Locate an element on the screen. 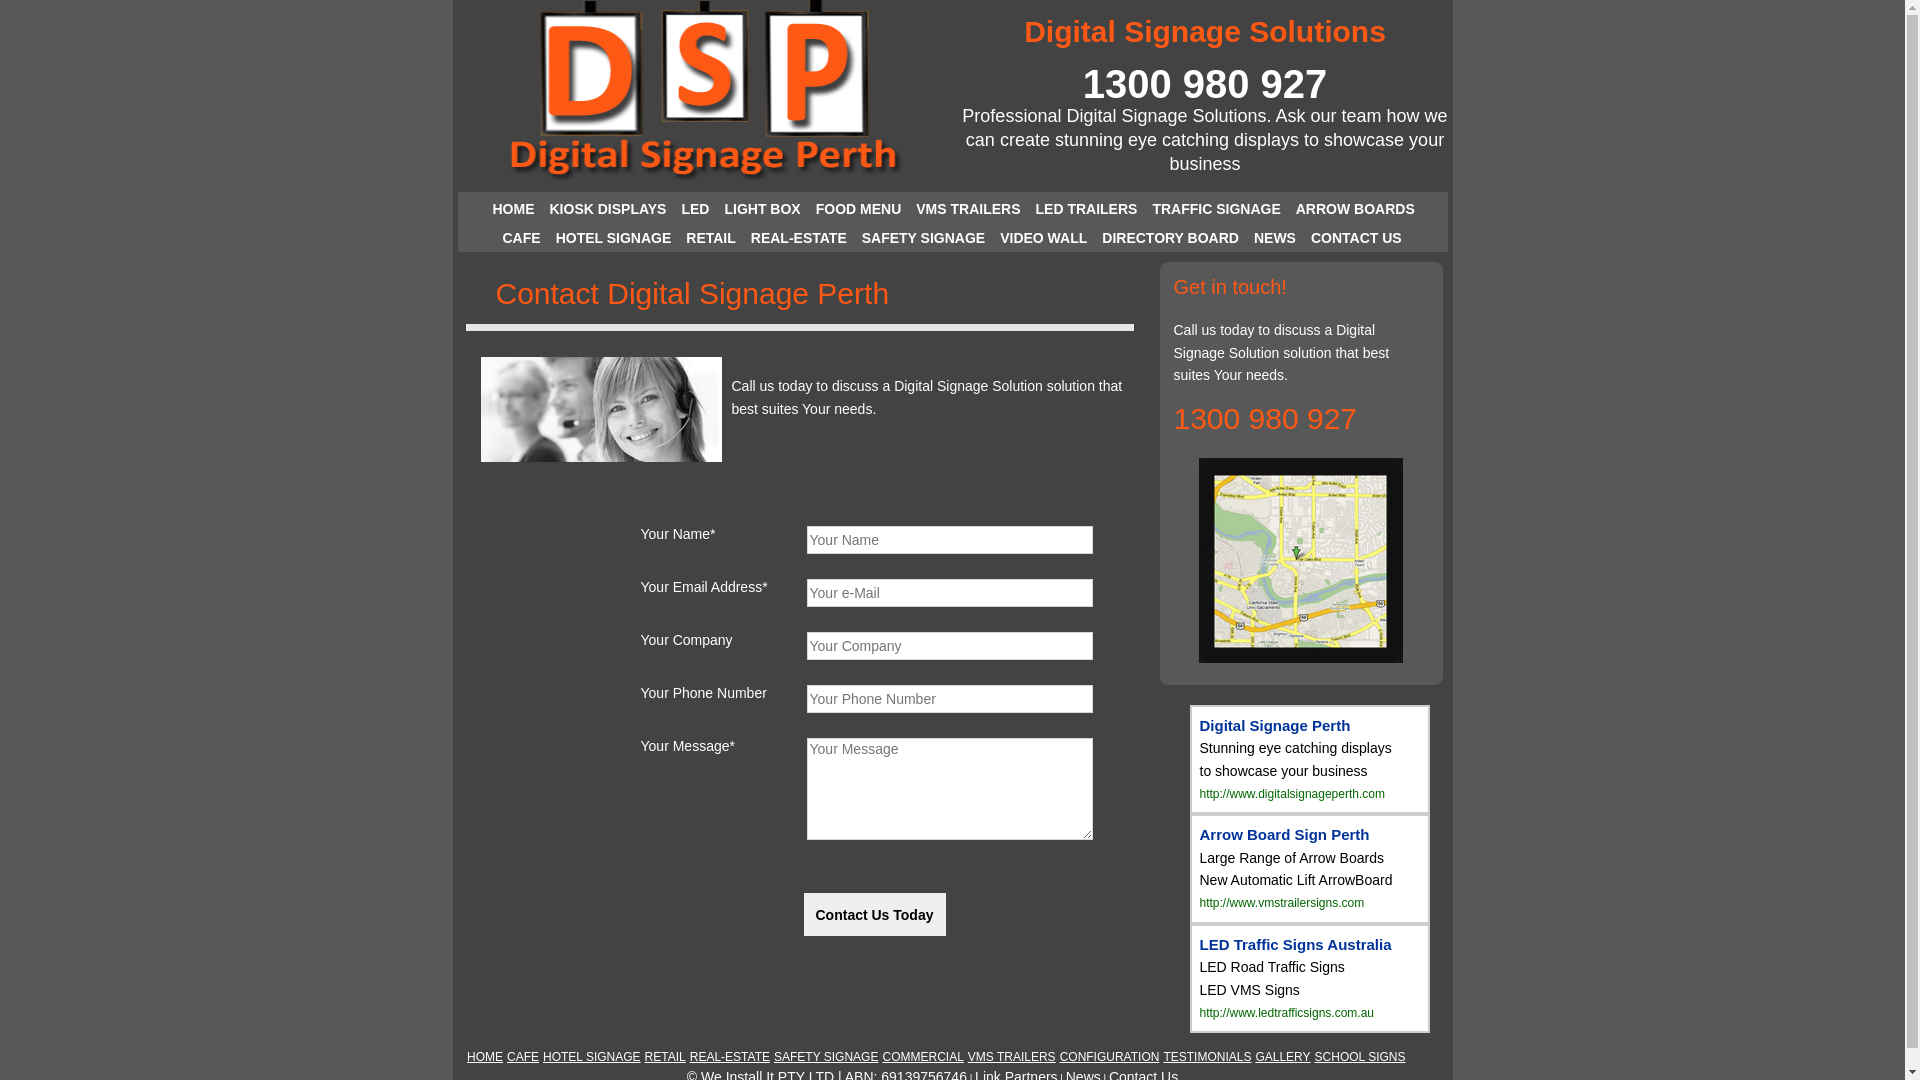 This screenshot has width=1920, height=1080. SCHOOL SIGNS is located at coordinates (1360, 1057).